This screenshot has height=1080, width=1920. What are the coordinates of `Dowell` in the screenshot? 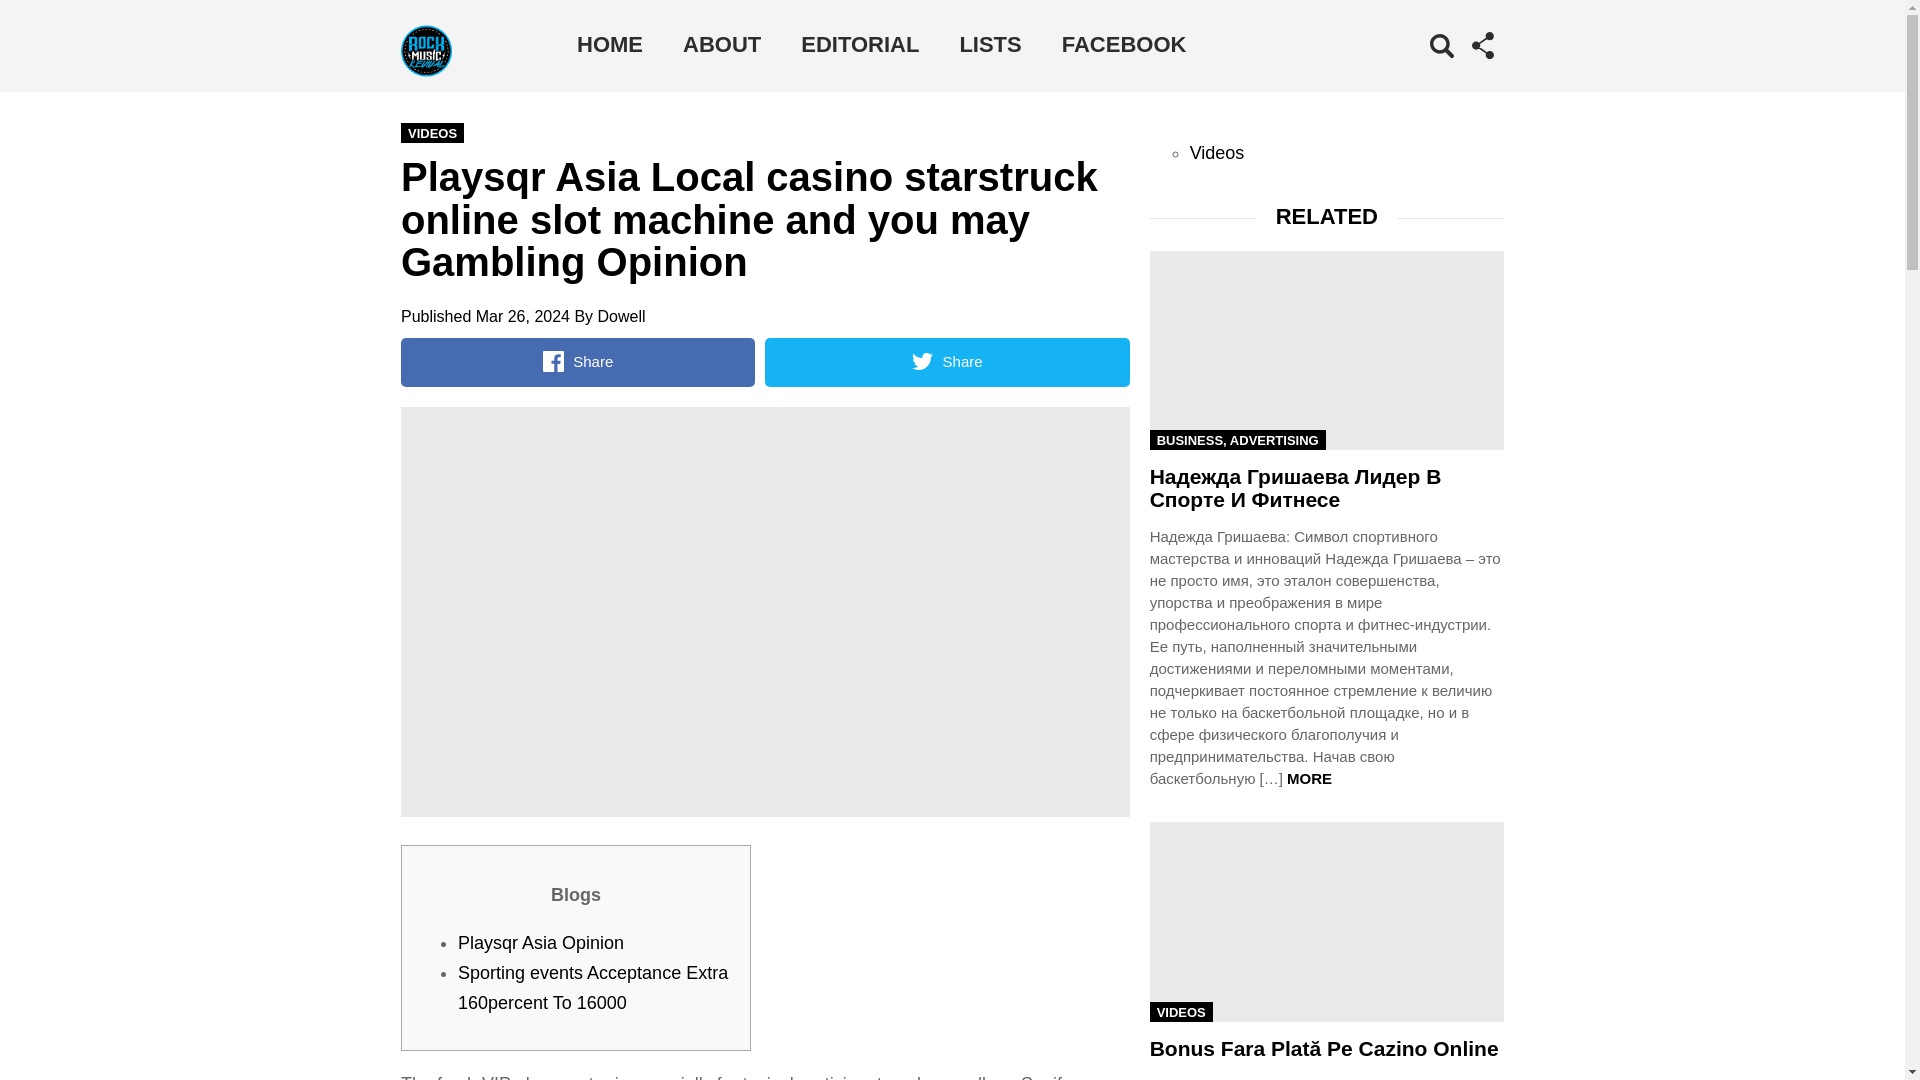 It's located at (621, 316).